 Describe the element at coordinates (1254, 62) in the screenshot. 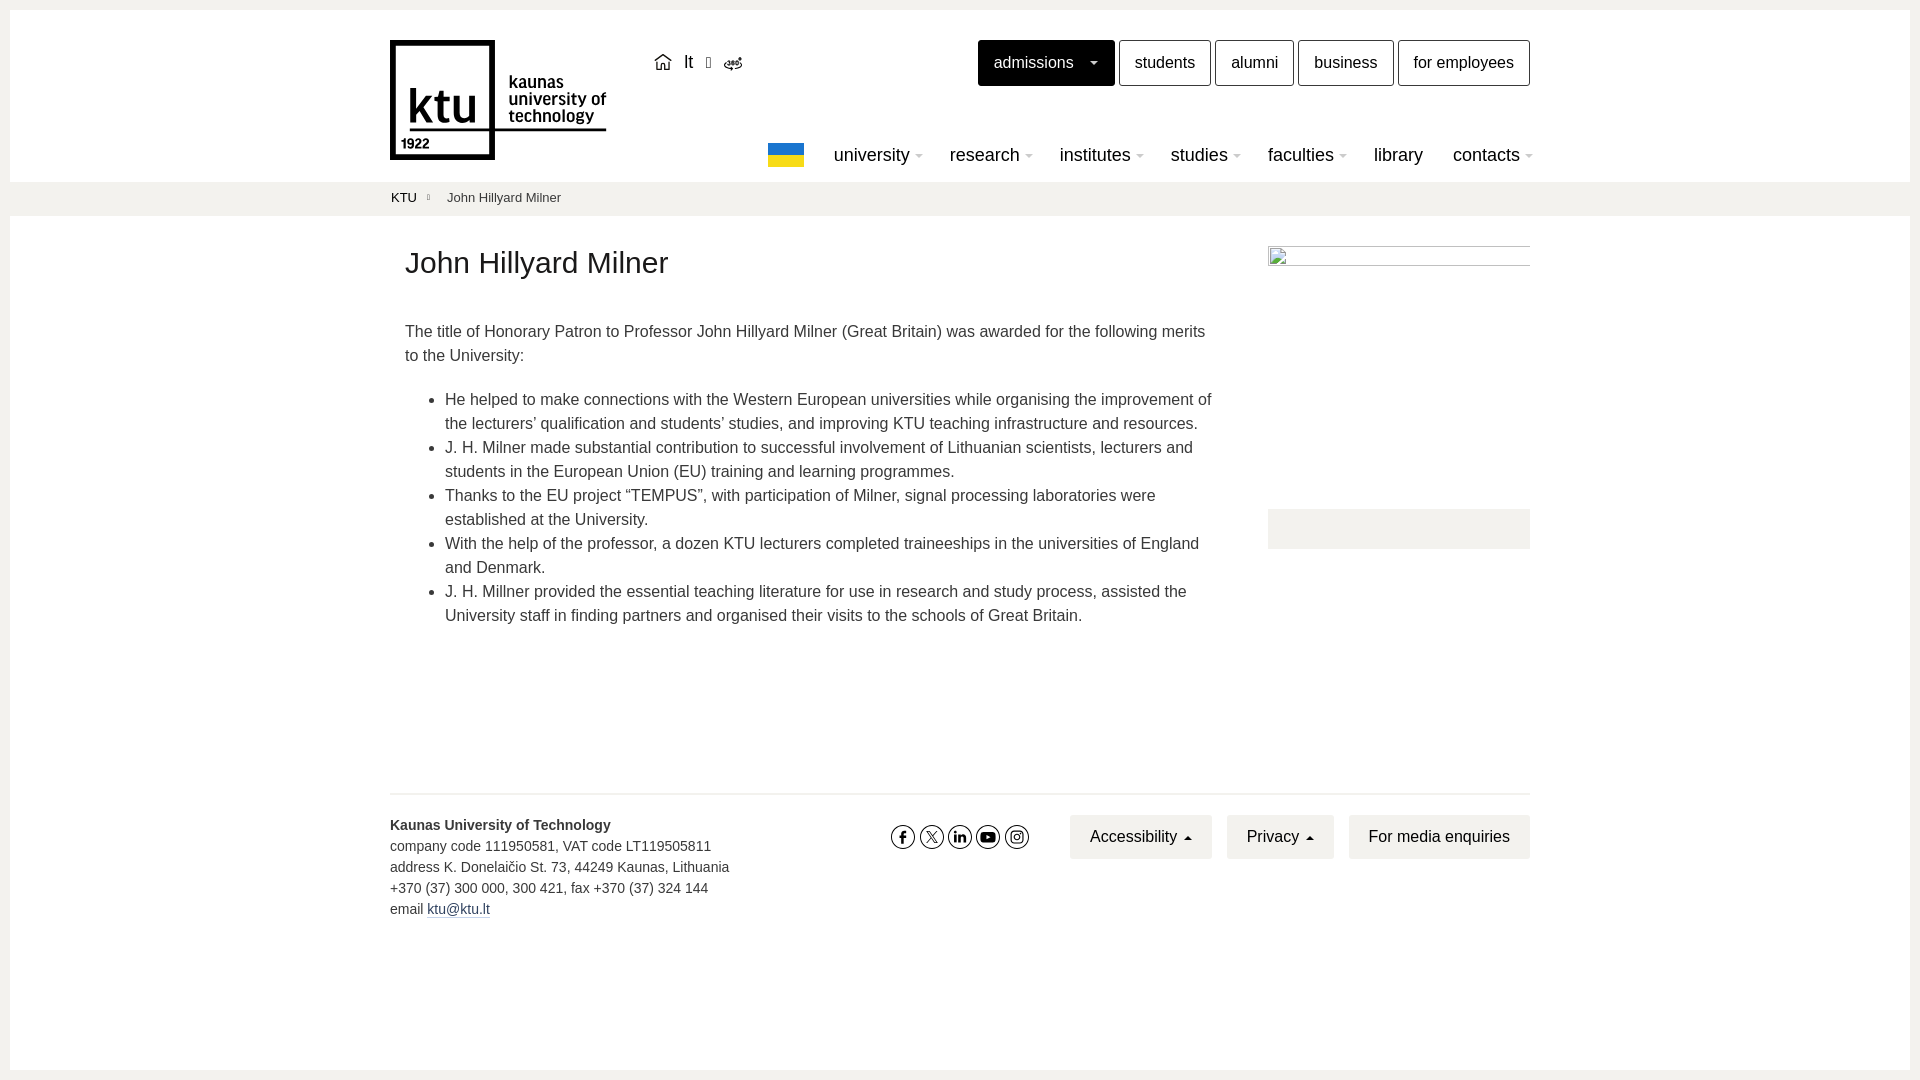

I see `alumni` at that location.